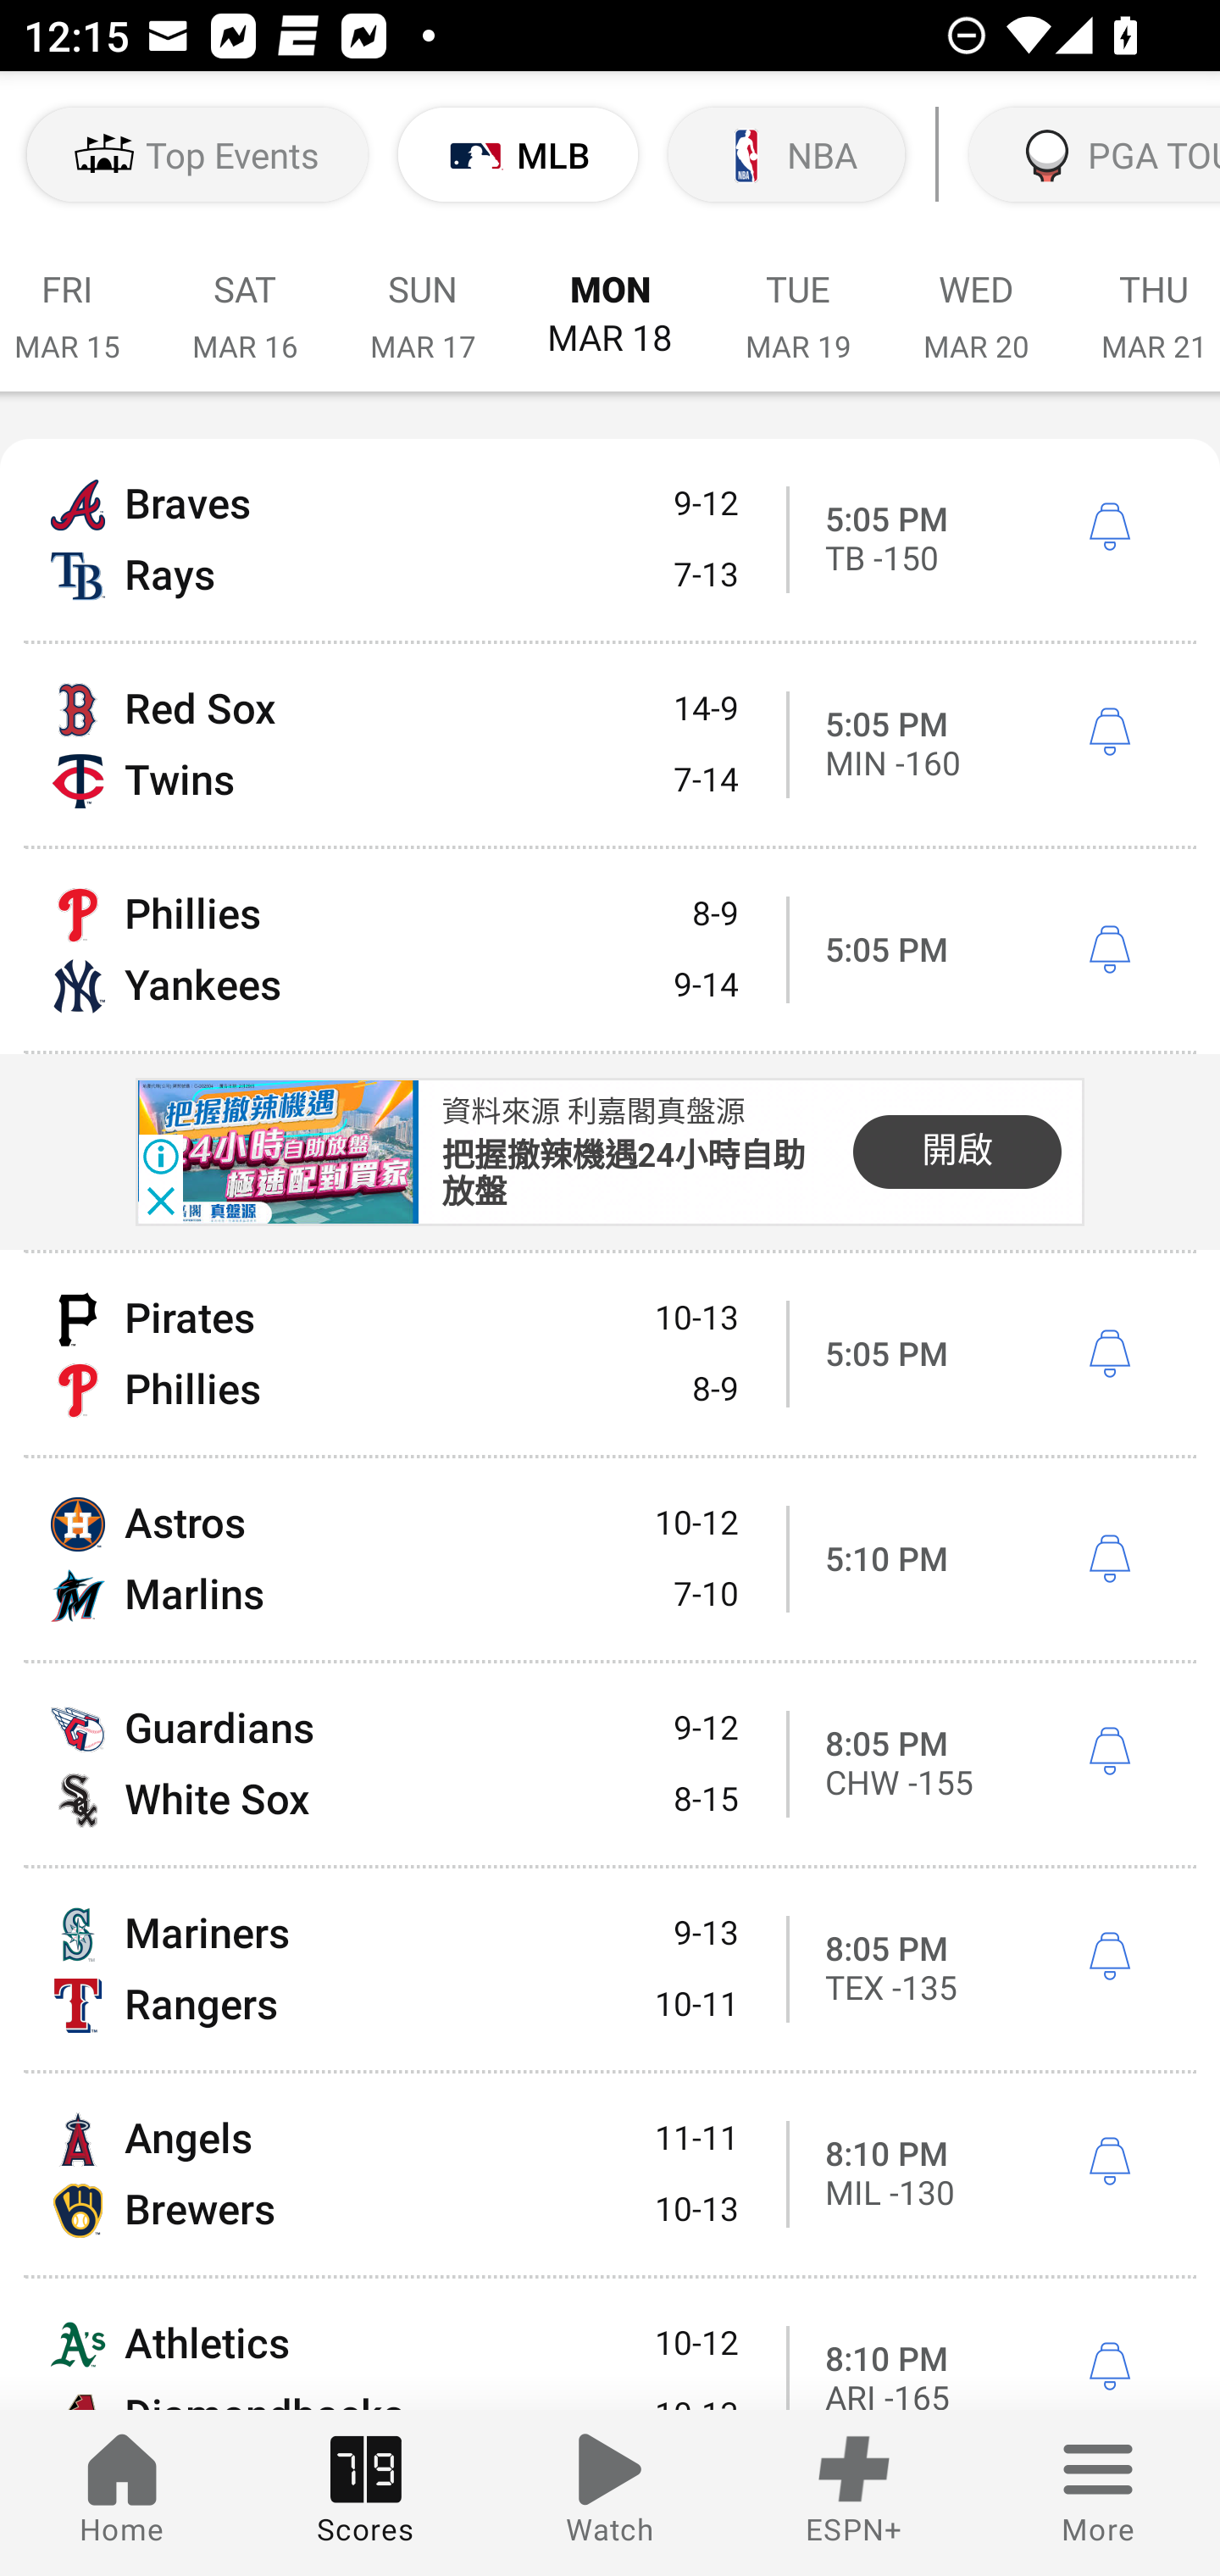  What do you see at coordinates (1142, 298) in the screenshot?
I see `THU MAR 21` at bounding box center [1142, 298].